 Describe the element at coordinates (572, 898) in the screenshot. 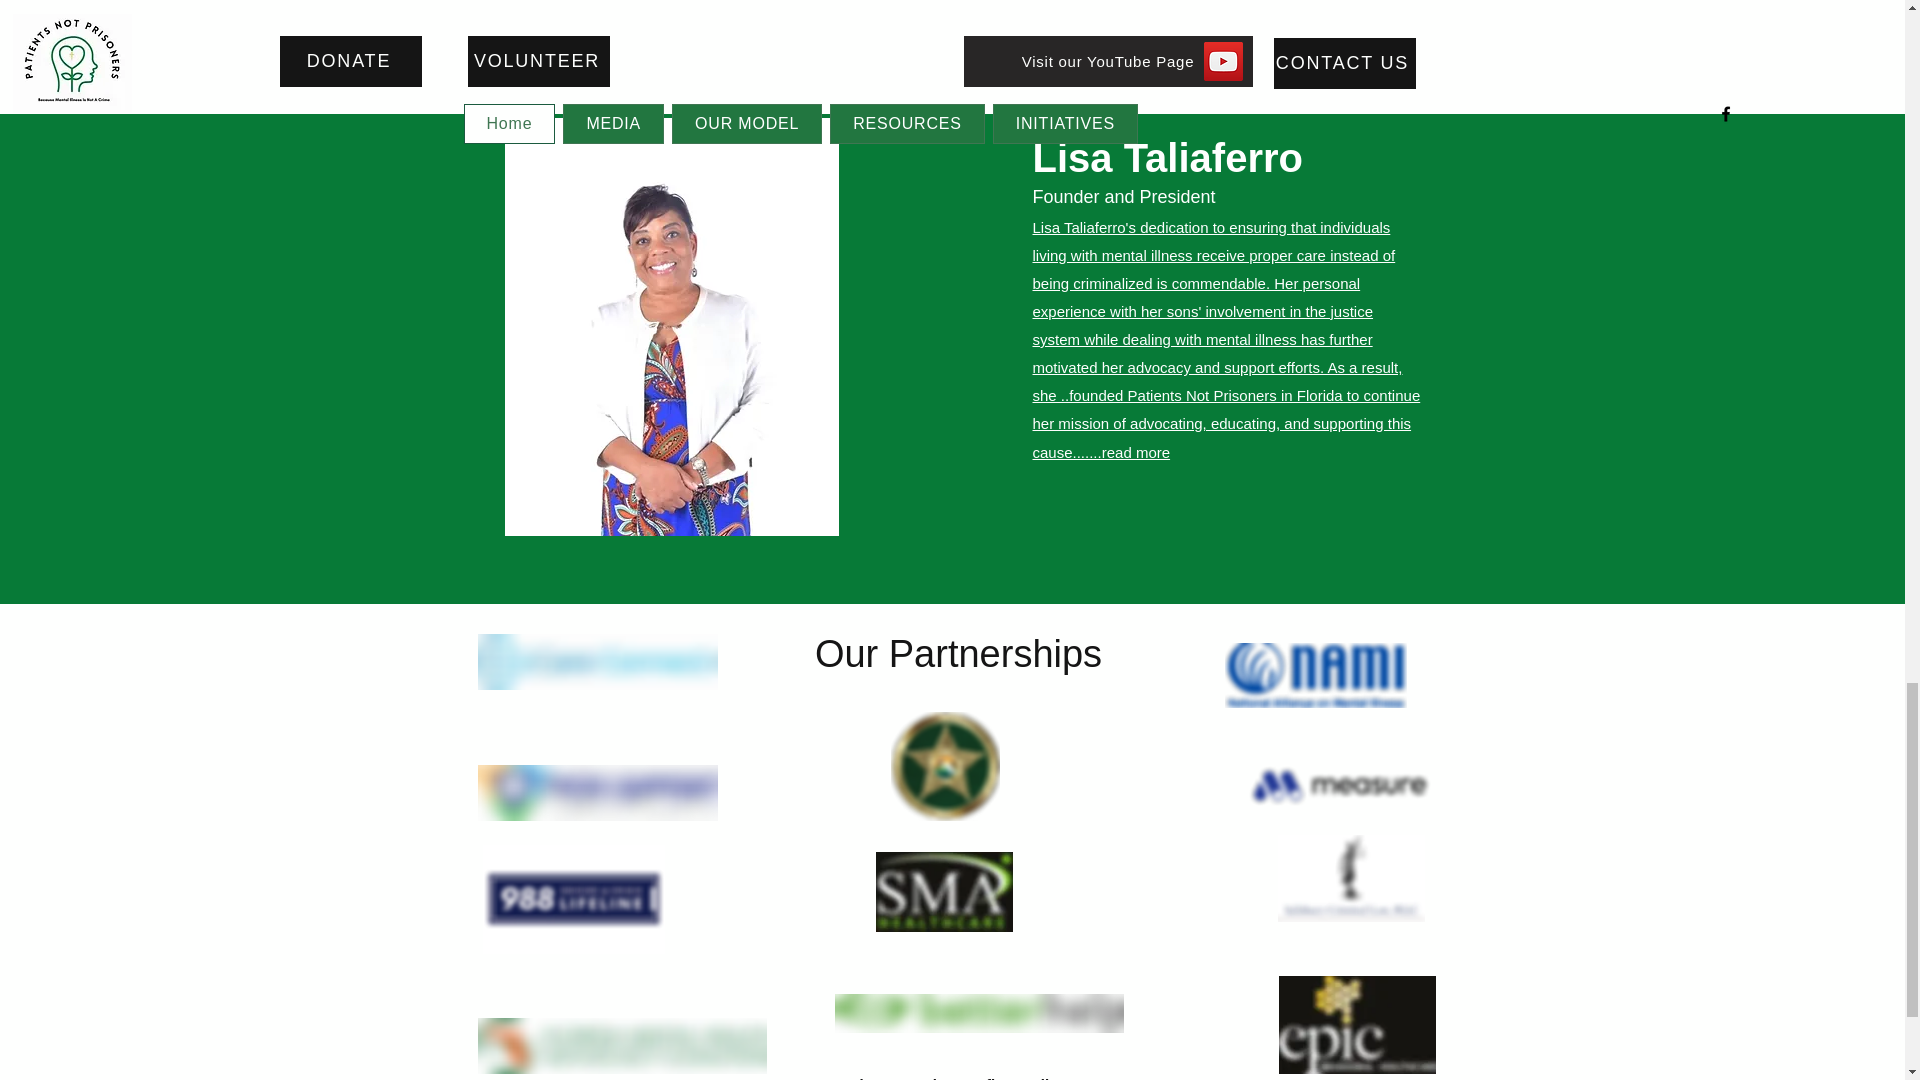

I see `988 .png` at that location.